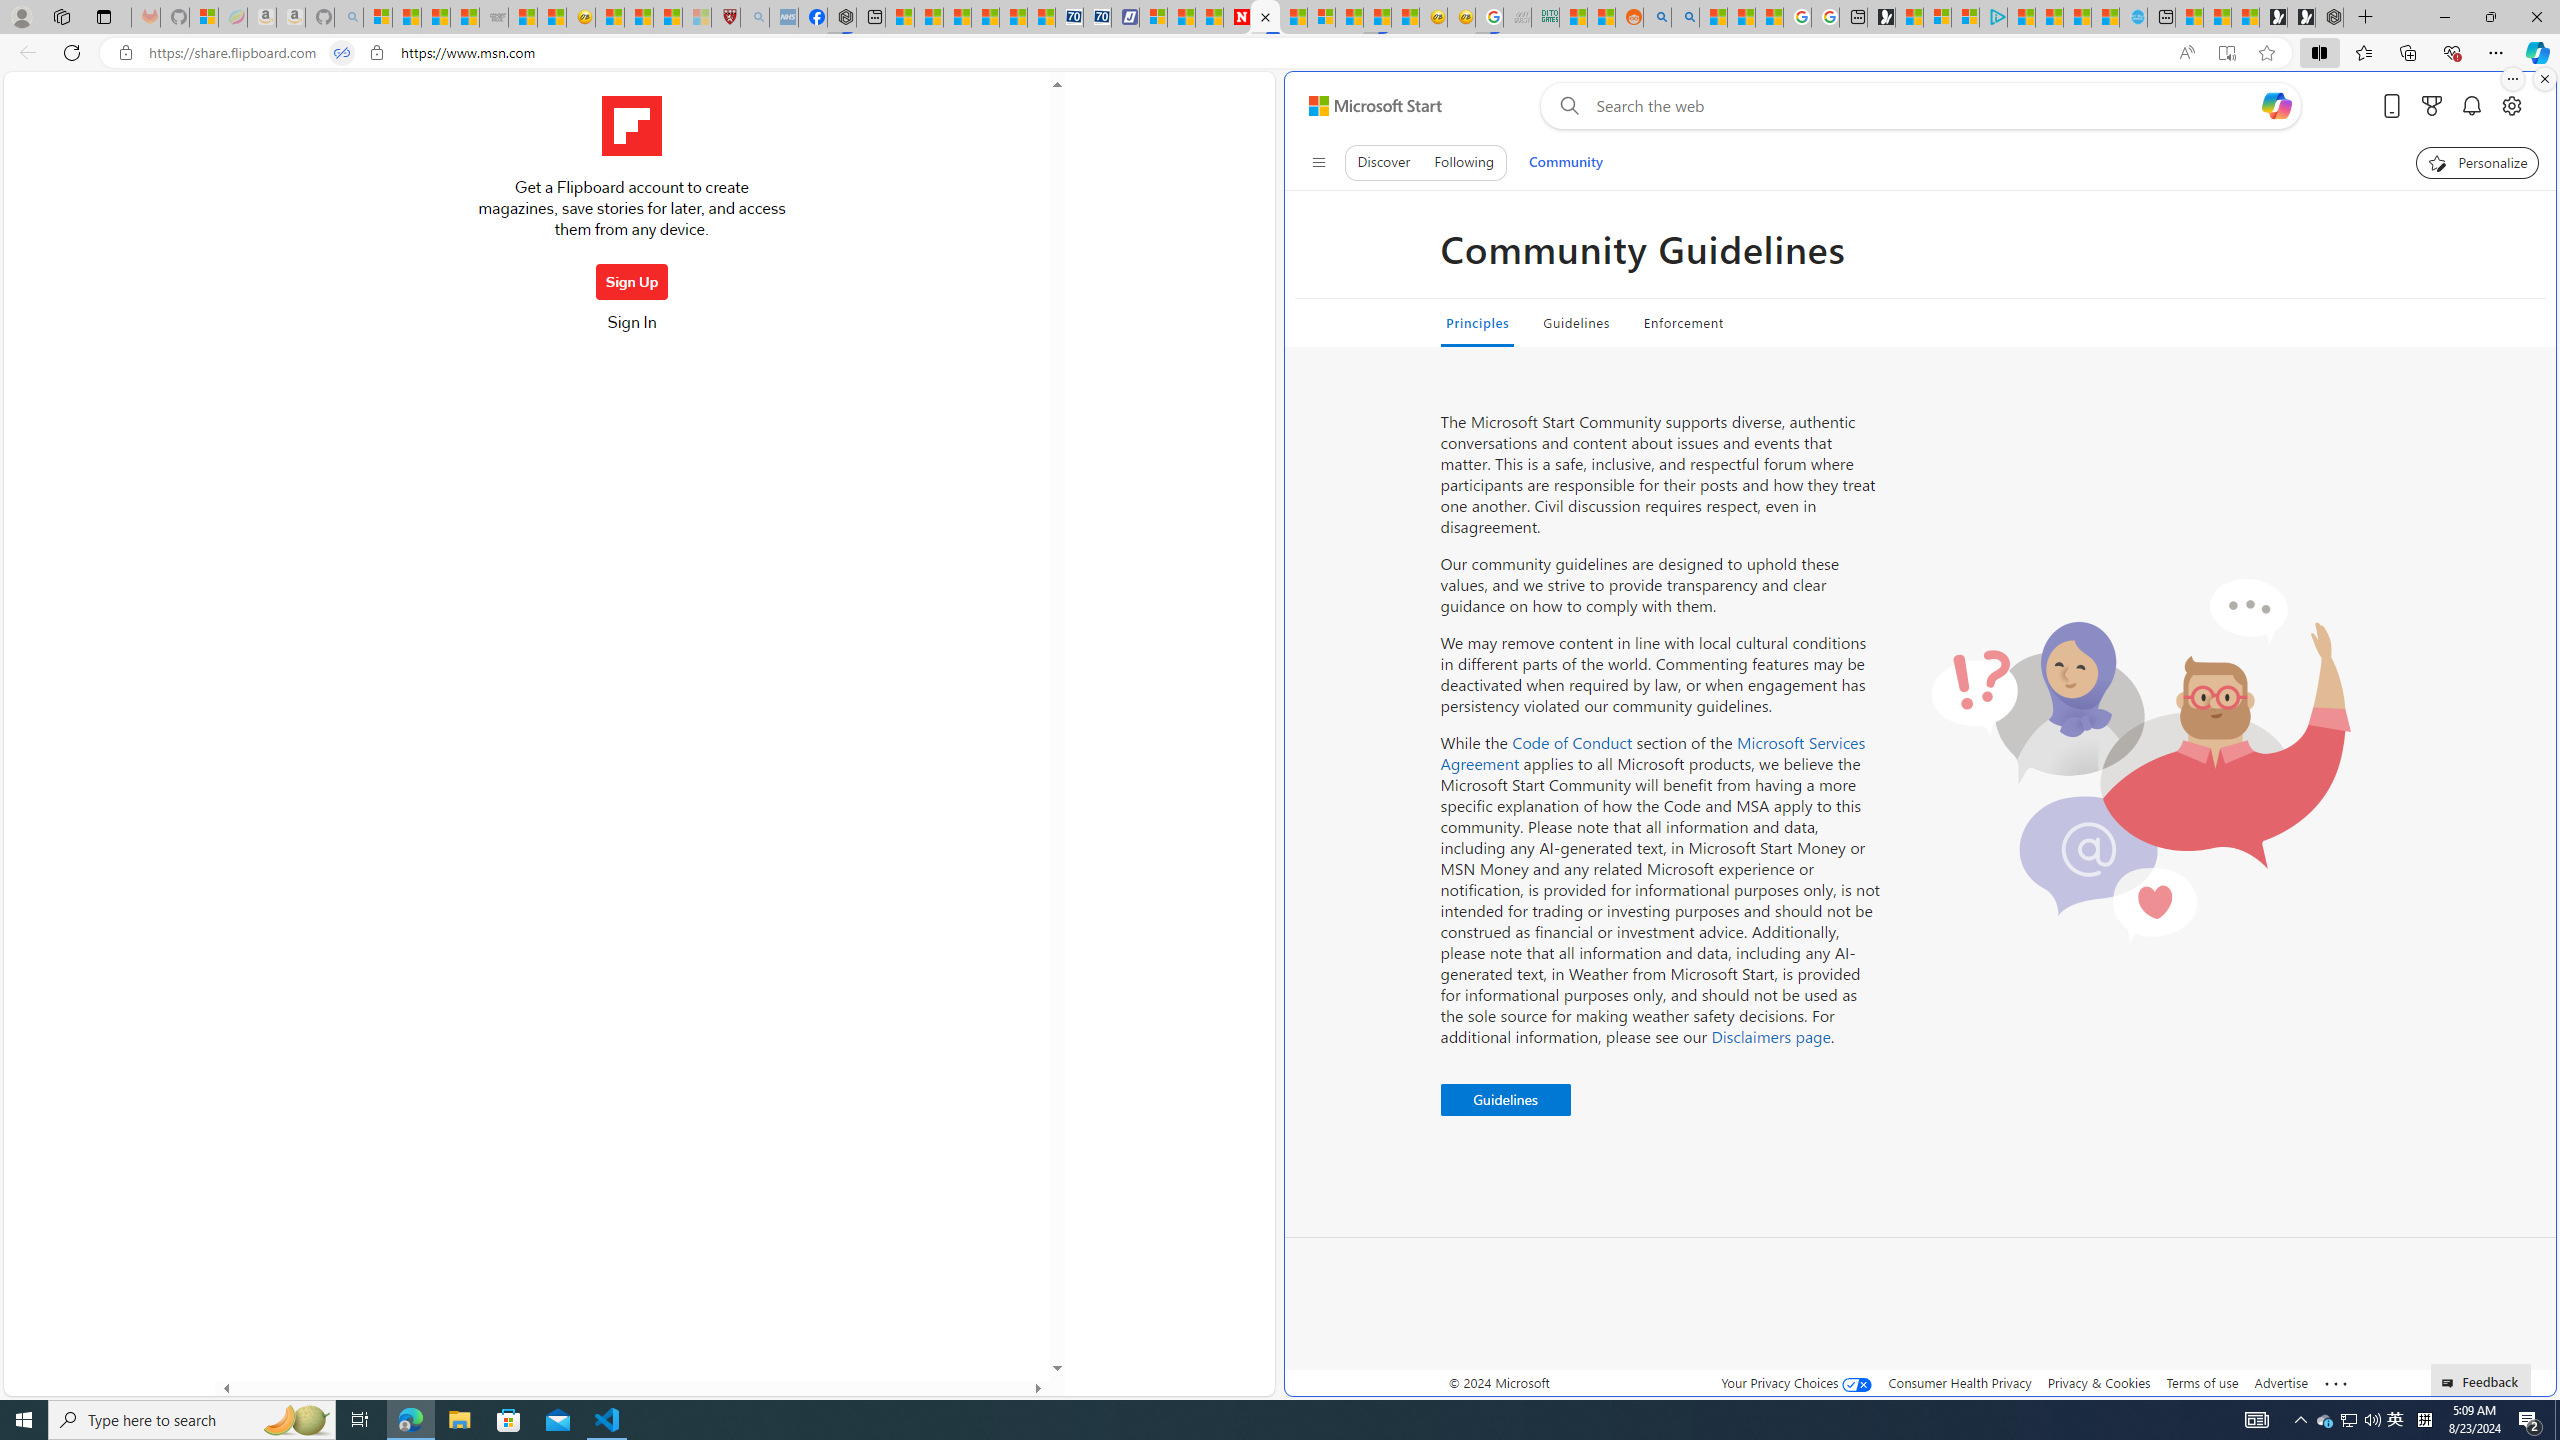 This screenshot has width=2560, height=1440. I want to click on Open settings, so click(2510, 106).